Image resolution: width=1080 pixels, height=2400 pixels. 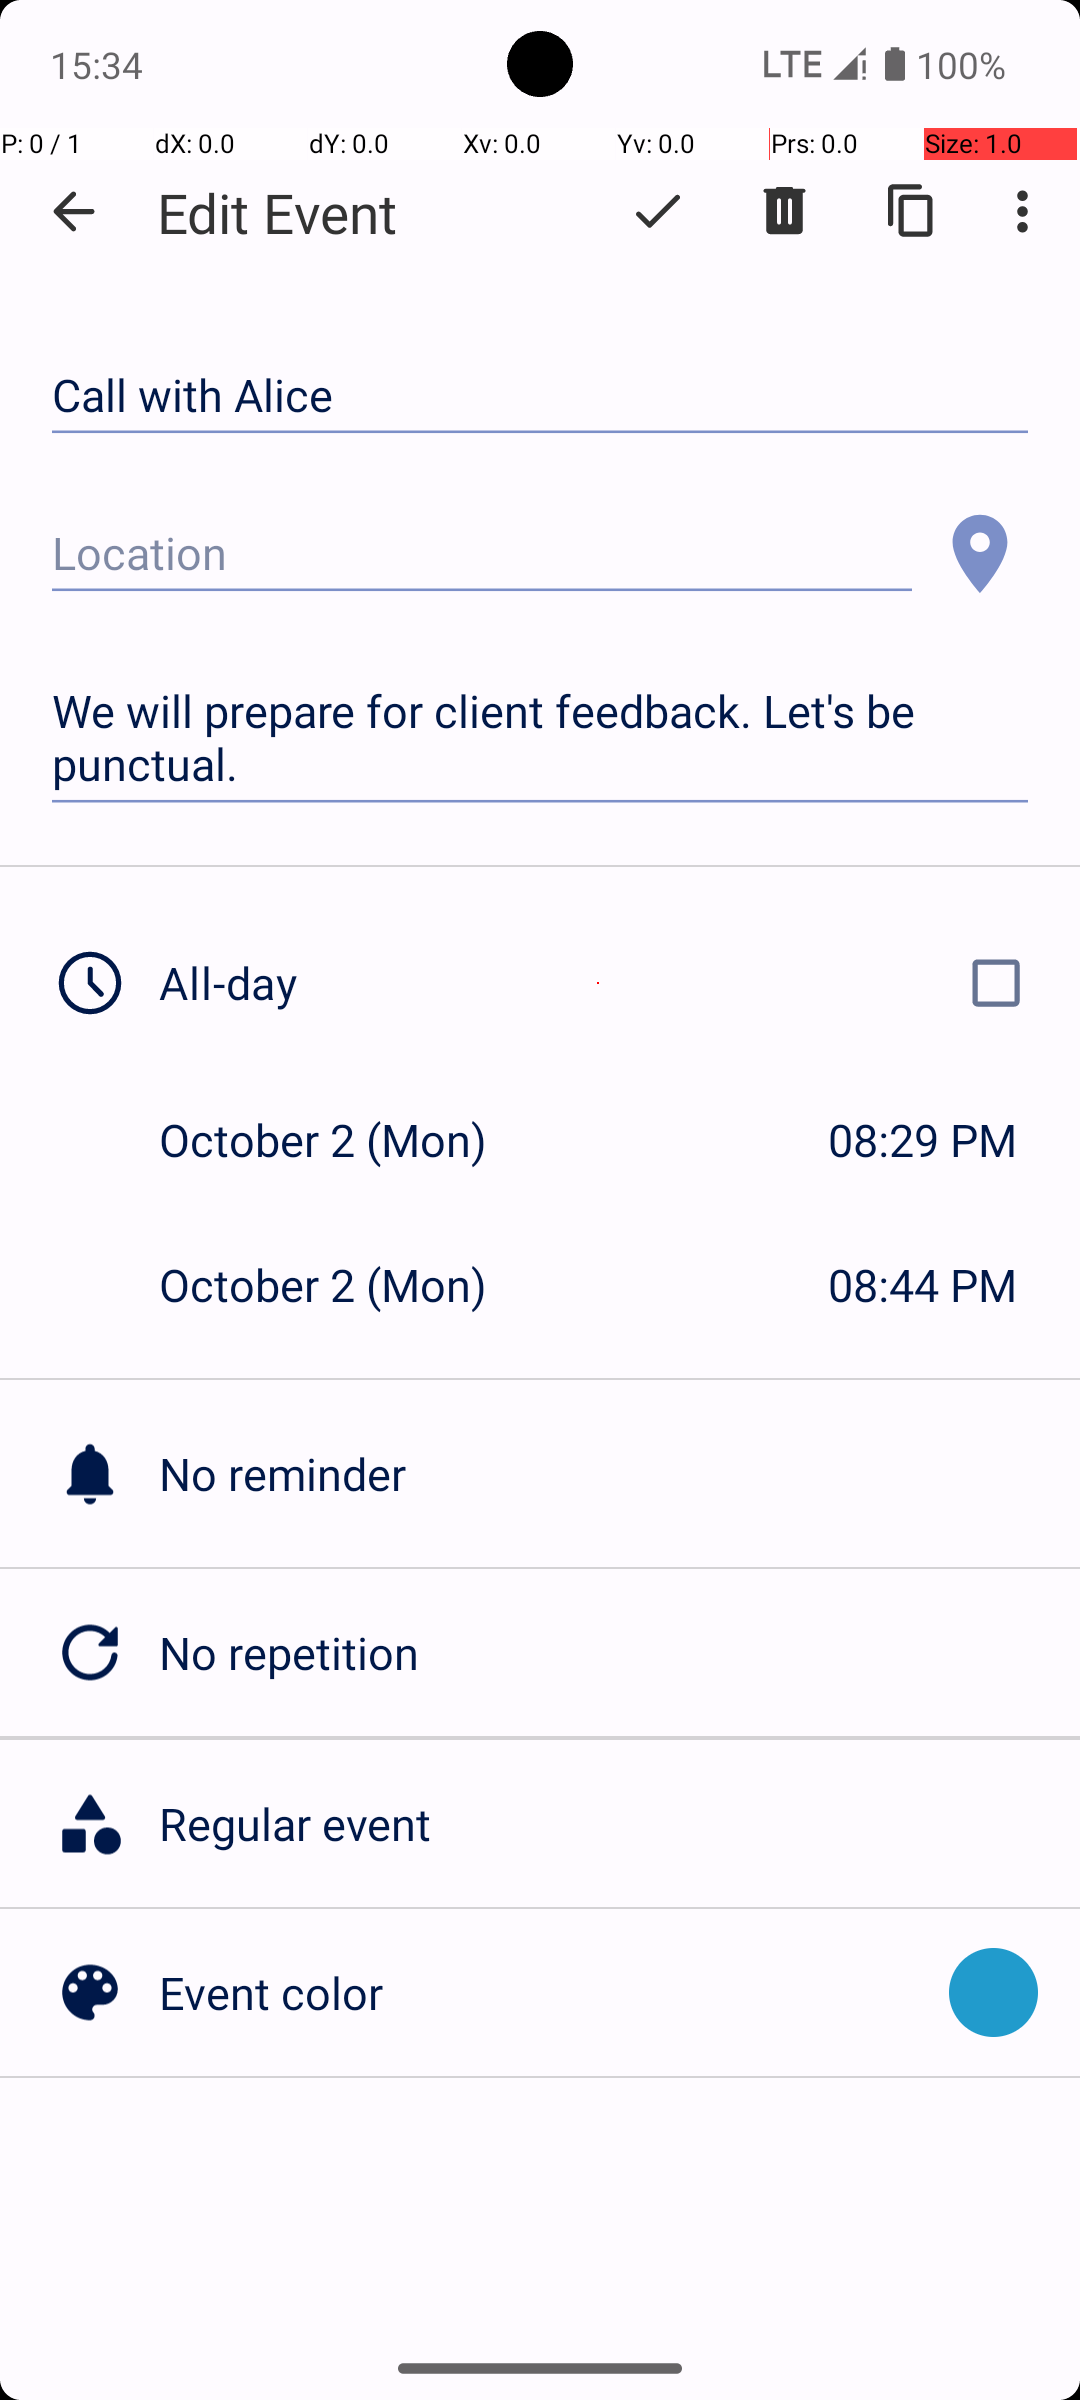 I want to click on 08:29 PM, so click(x=922, y=1140).